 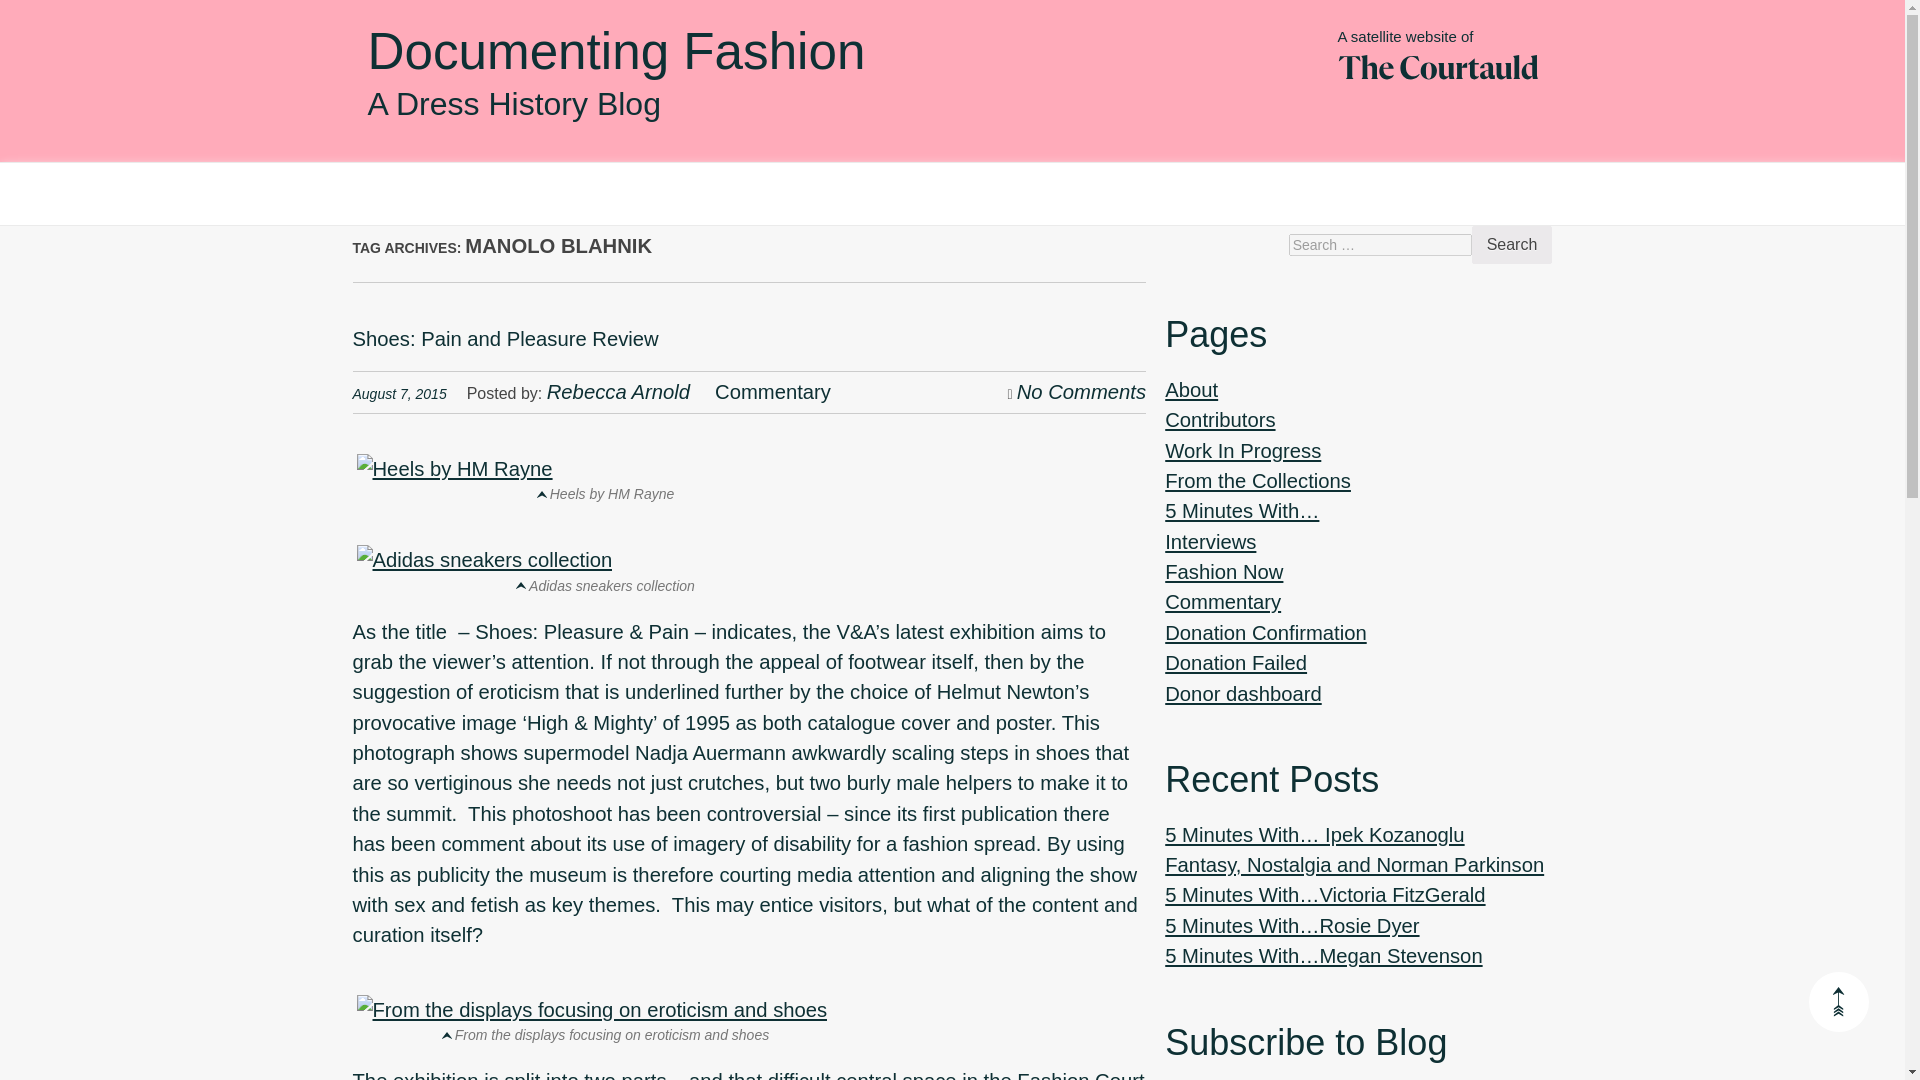 I want to click on Shoes: Pain and Pleasure Review, so click(x=504, y=338).